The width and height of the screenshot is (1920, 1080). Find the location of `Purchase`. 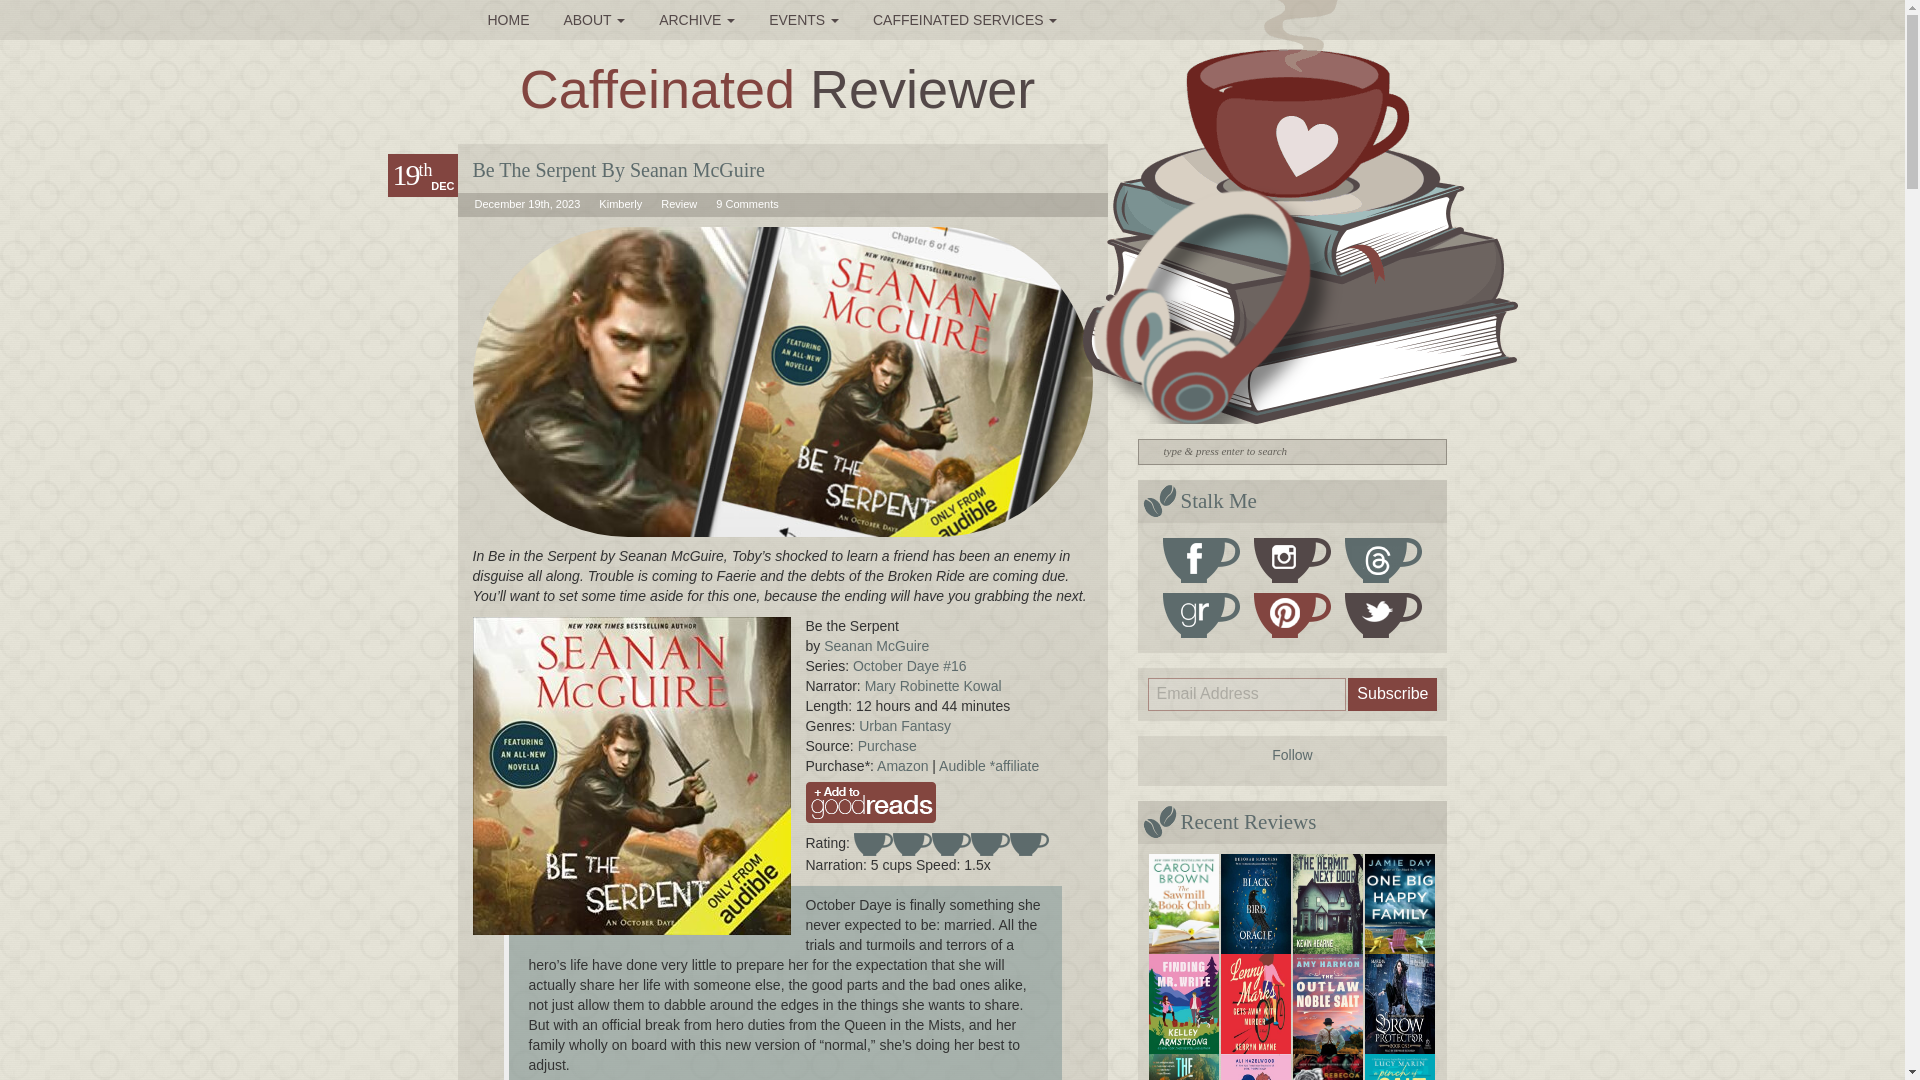

Purchase is located at coordinates (888, 745).